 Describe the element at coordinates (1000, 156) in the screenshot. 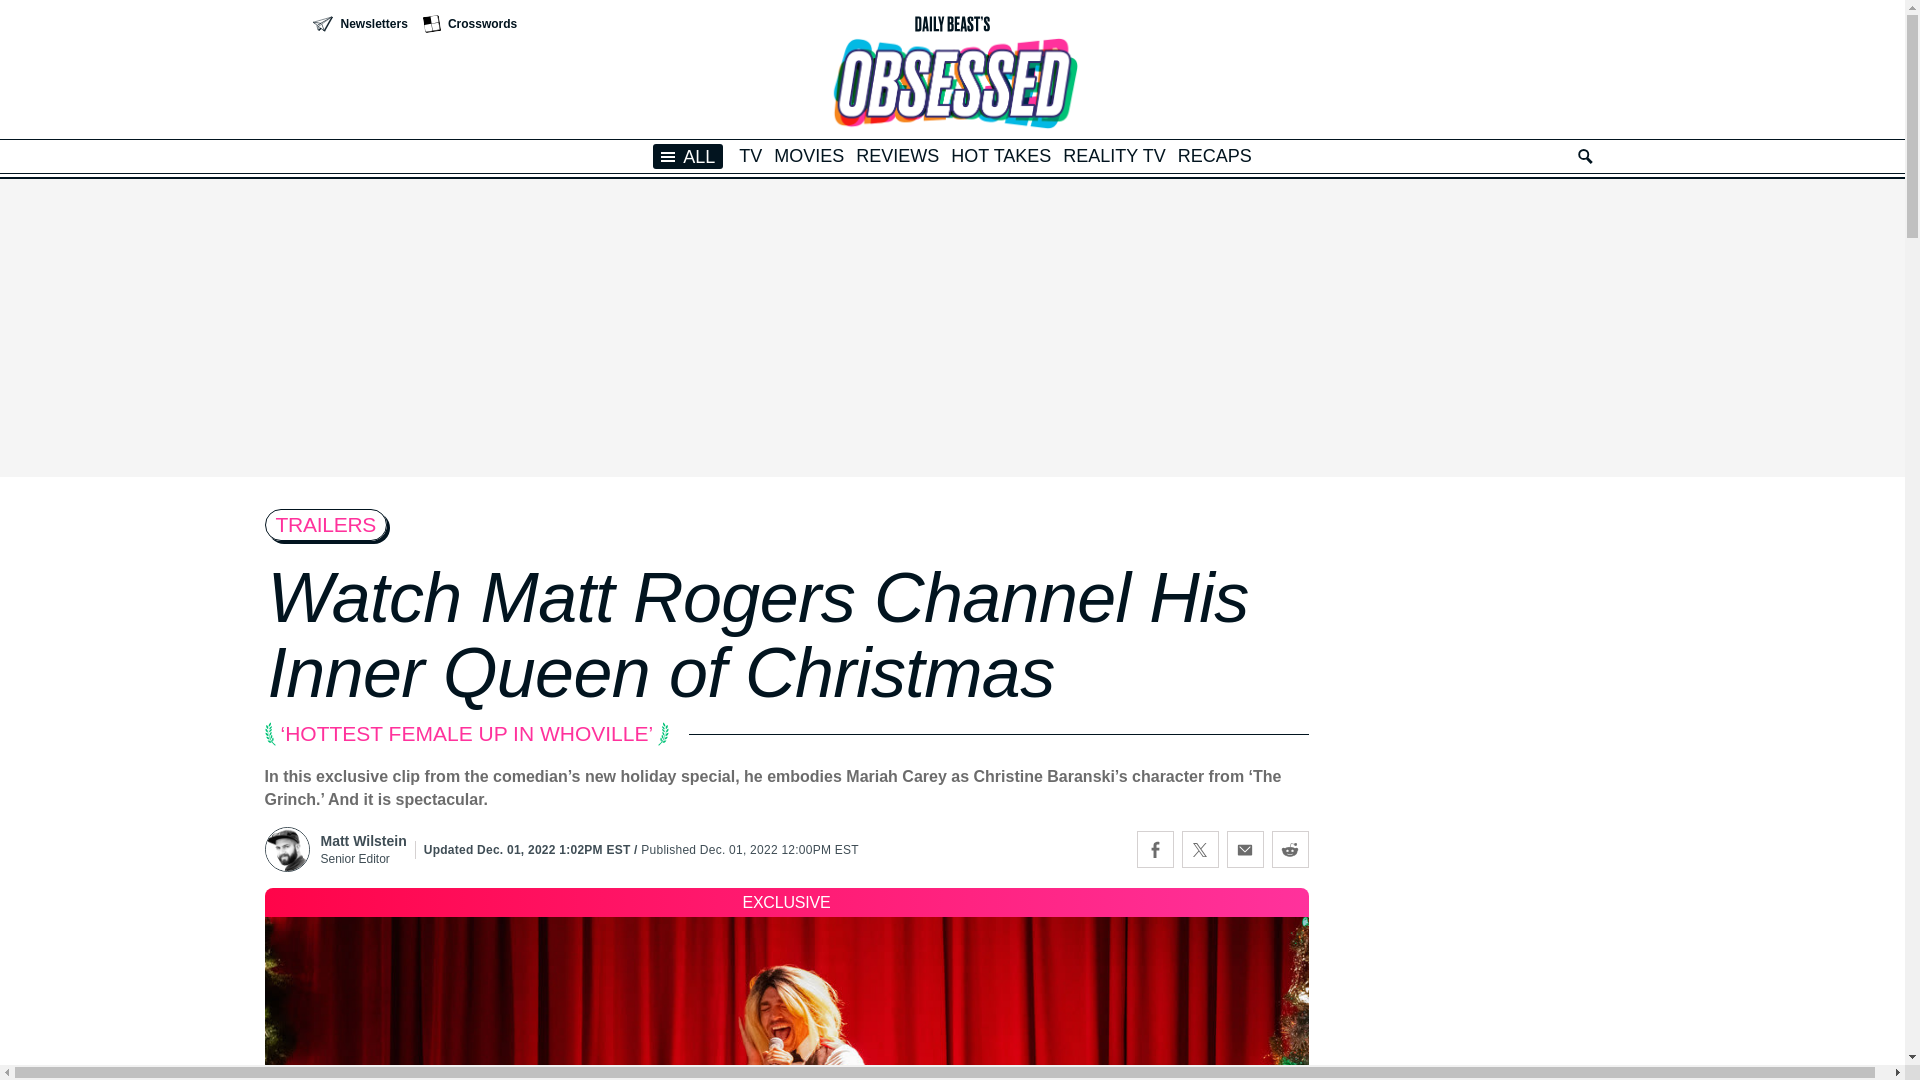

I see `HOT TAKES` at that location.